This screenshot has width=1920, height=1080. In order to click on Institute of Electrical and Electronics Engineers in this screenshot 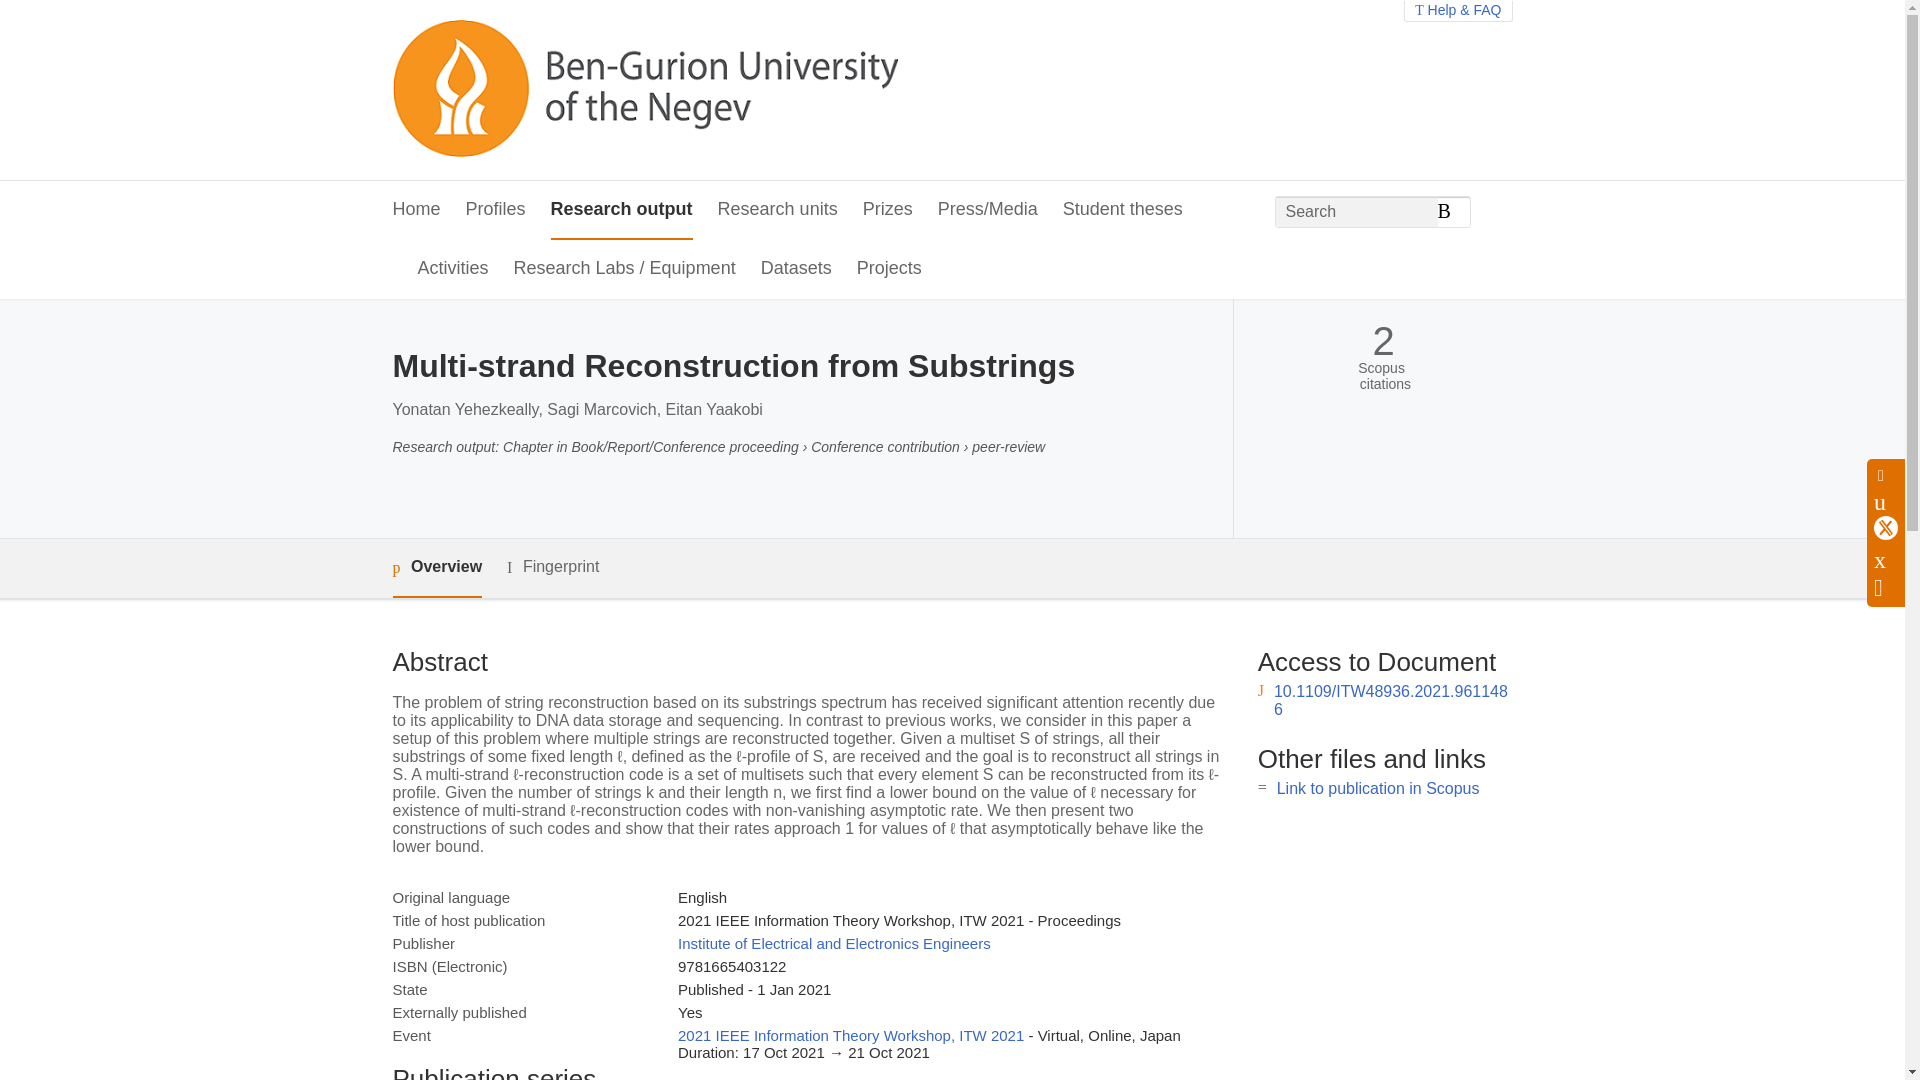, I will do `click(834, 943)`.